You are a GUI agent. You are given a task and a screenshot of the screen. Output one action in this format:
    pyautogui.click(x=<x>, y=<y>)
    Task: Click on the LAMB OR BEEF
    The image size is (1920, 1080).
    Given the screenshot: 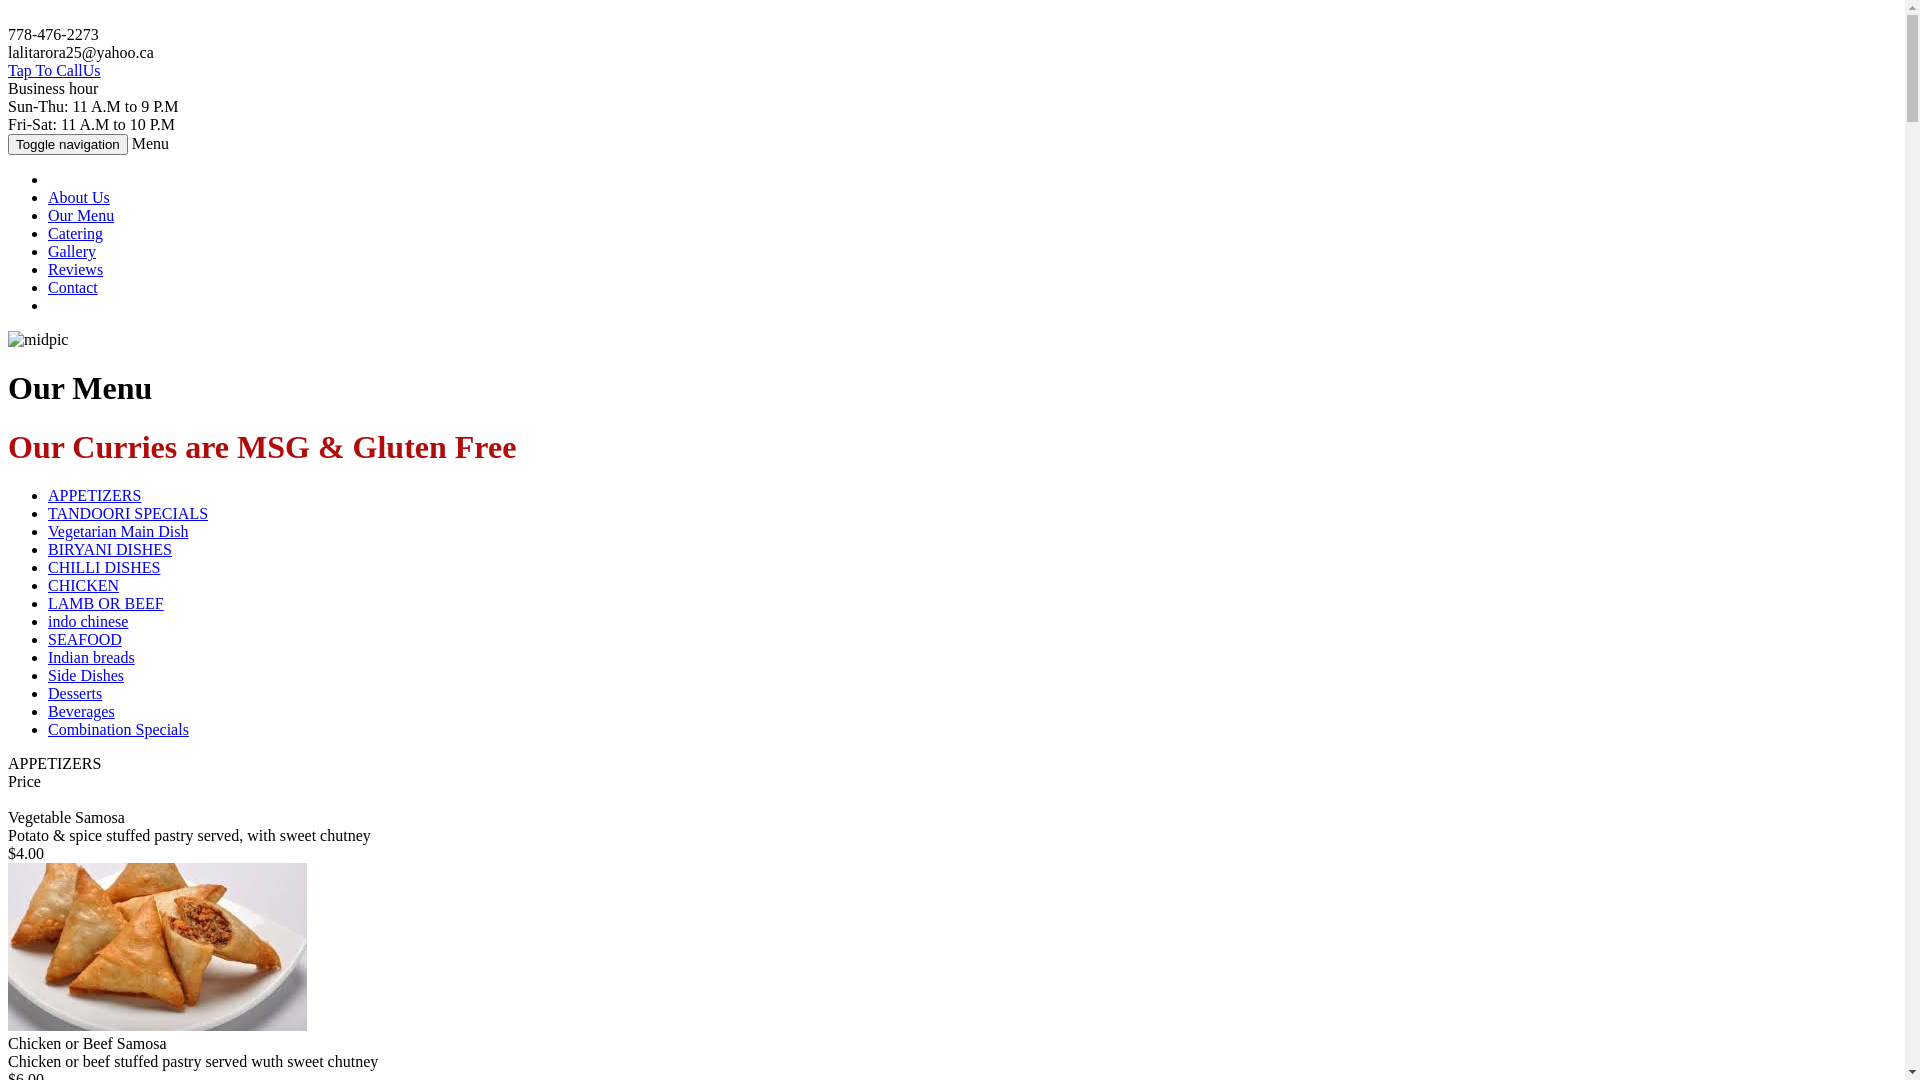 What is the action you would take?
    pyautogui.click(x=106, y=604)
    